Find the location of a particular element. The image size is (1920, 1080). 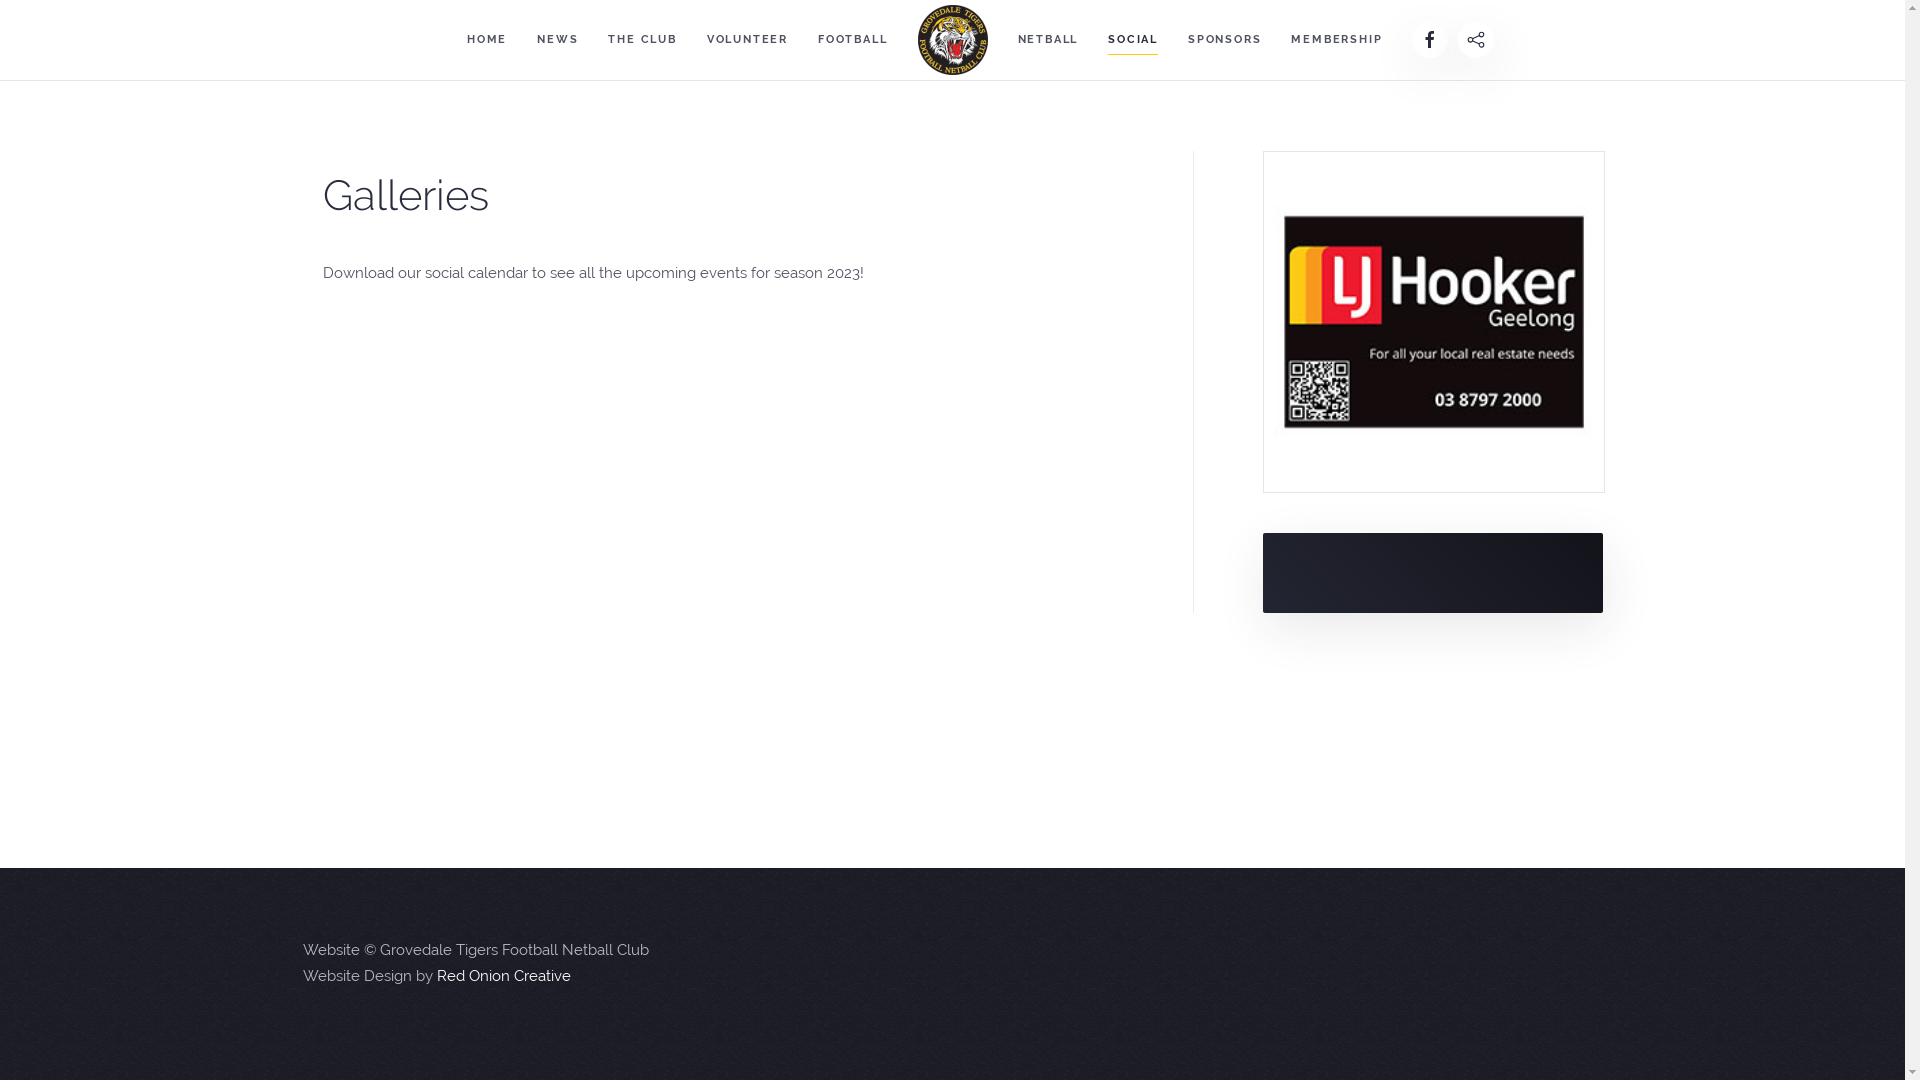

MEMBERSHIP is located at coordinates (1336, 40).